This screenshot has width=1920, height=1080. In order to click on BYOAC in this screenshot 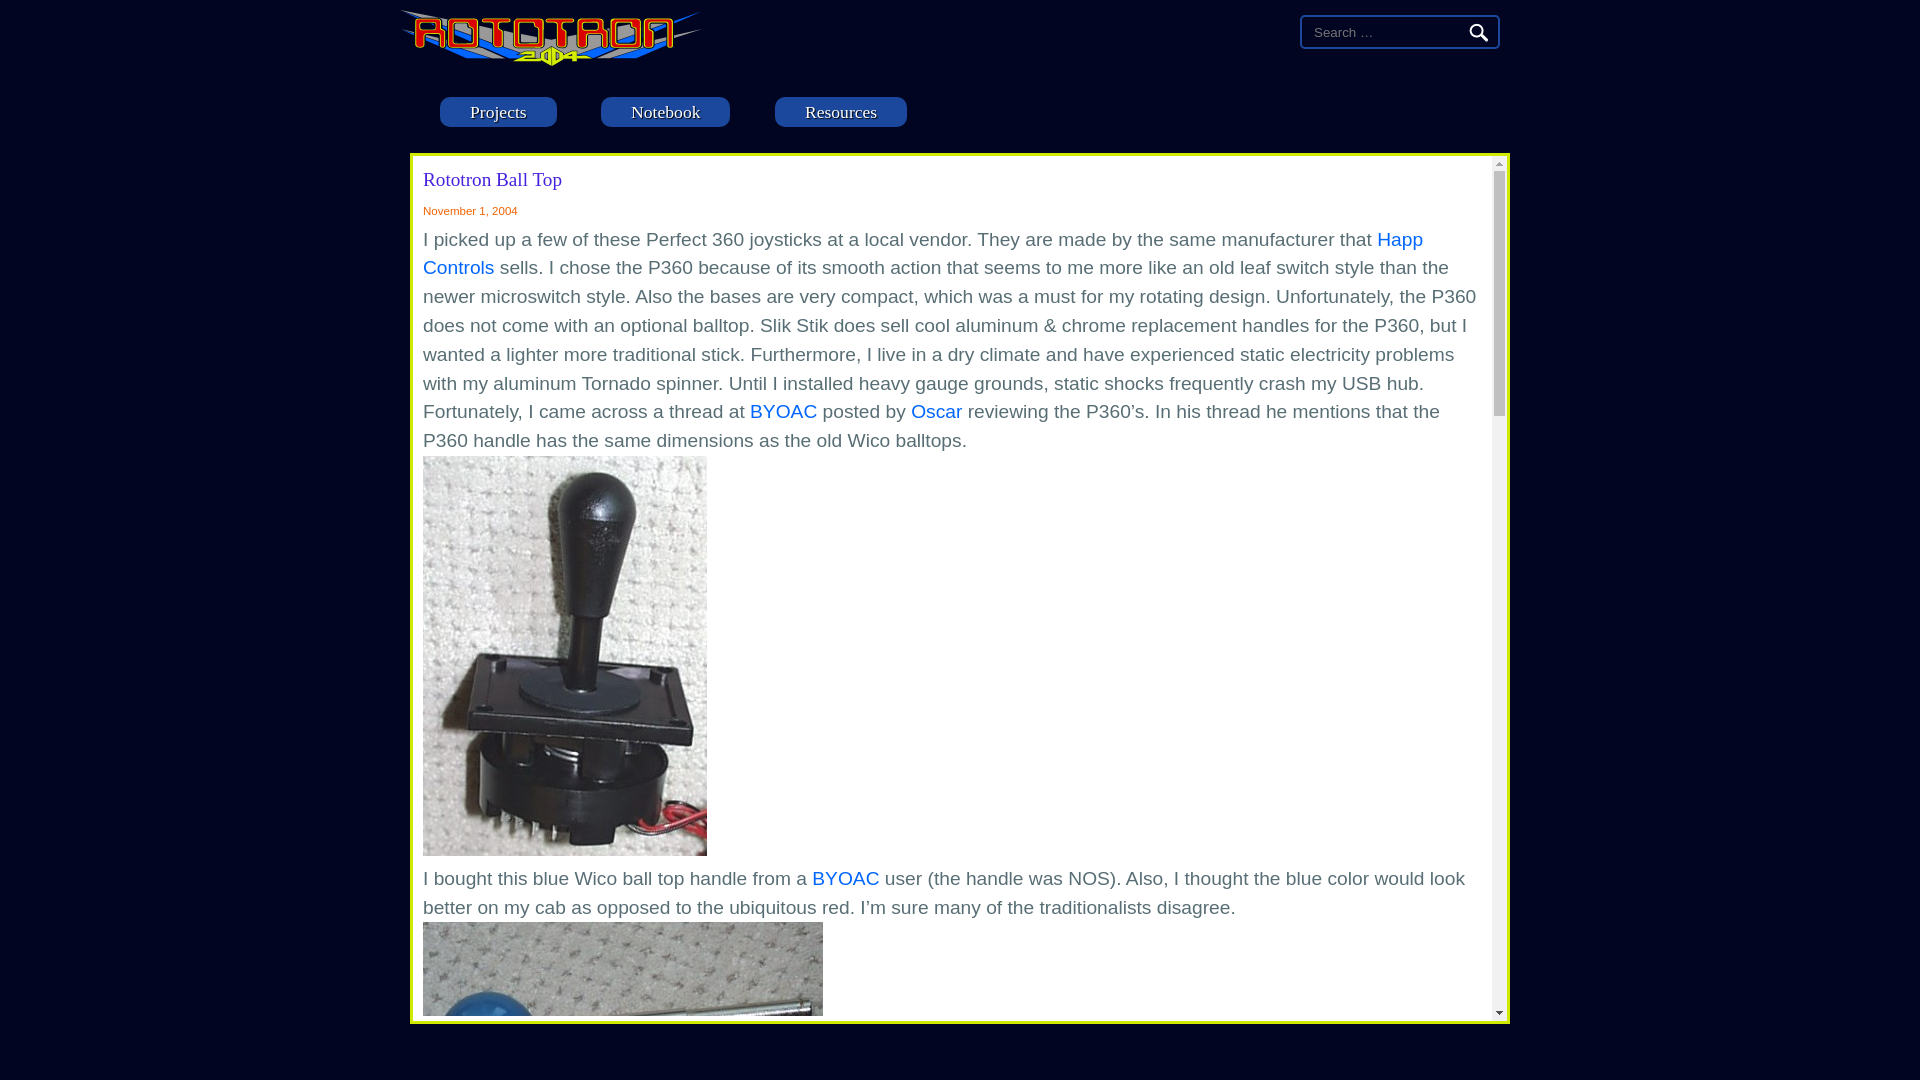, I will do `click(846, 878)`.